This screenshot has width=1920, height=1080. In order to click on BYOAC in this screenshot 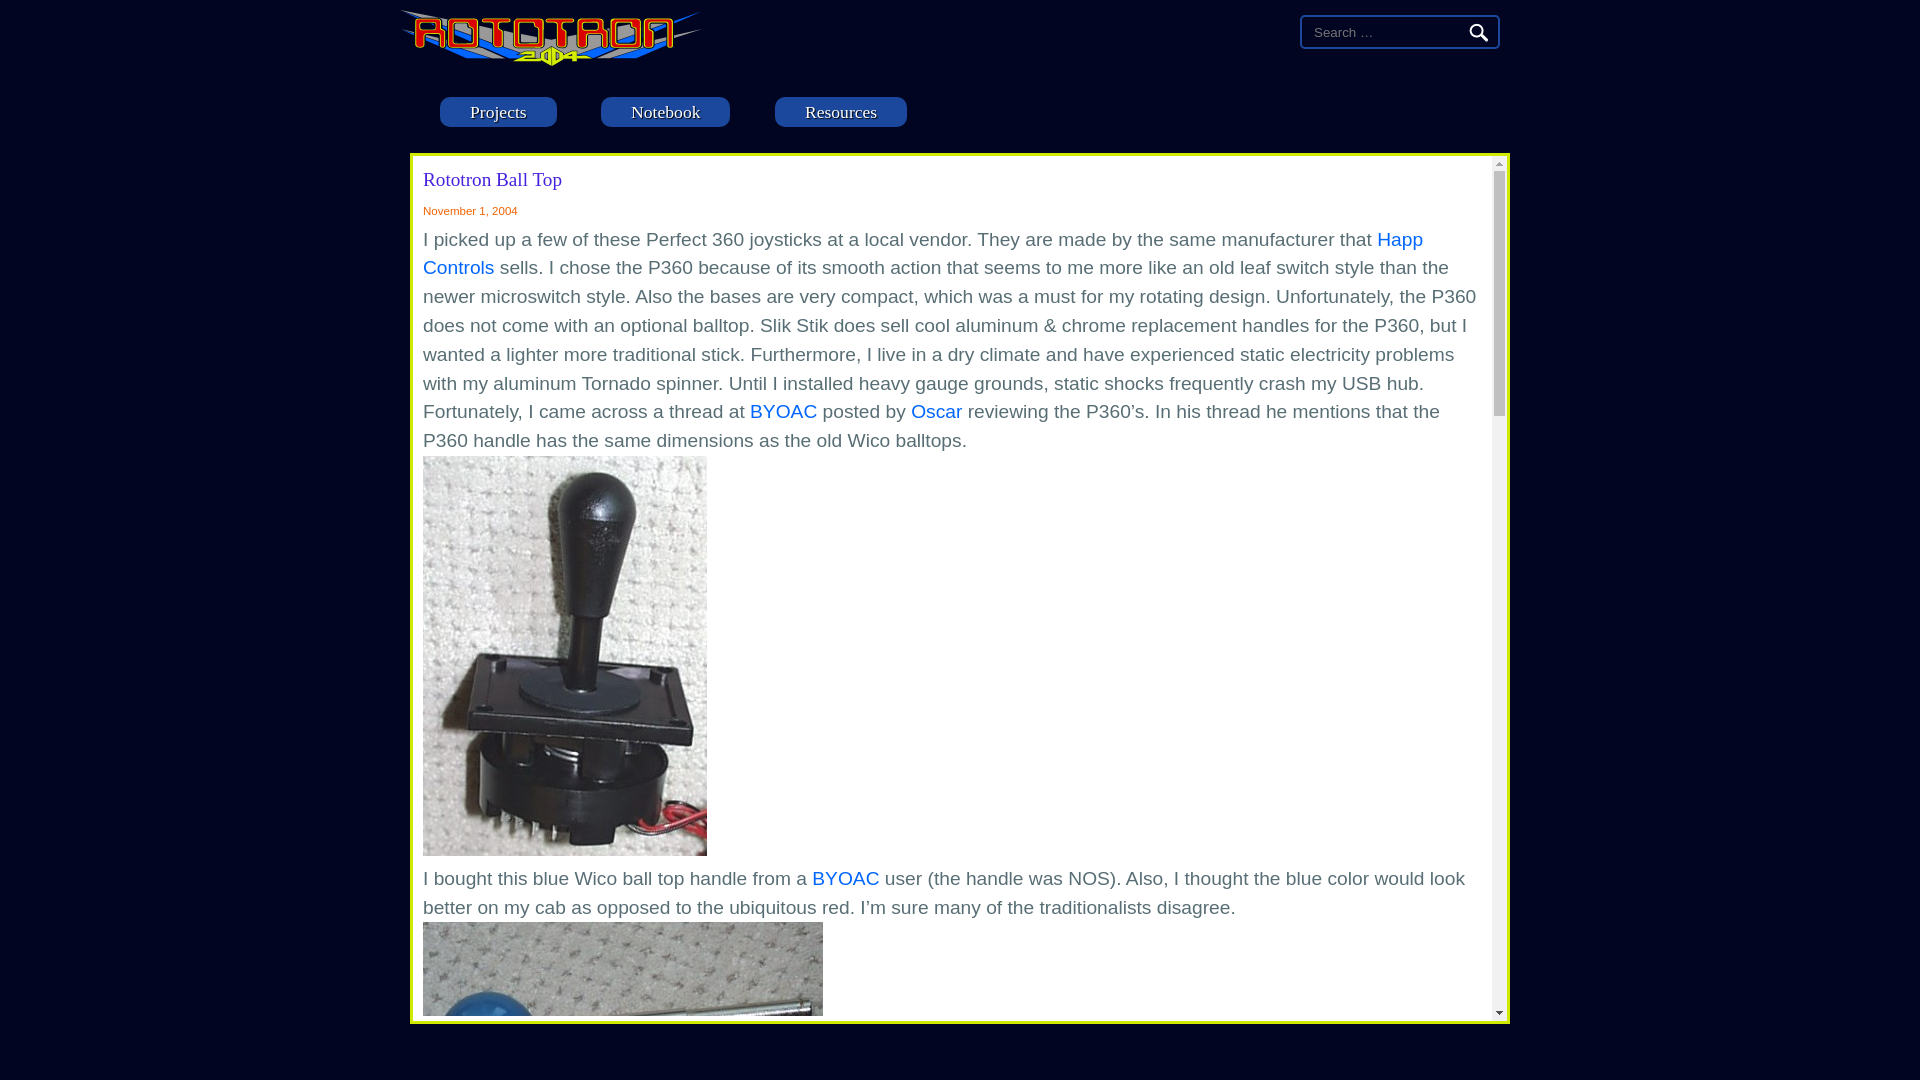, I will do `click(846, 878)`.